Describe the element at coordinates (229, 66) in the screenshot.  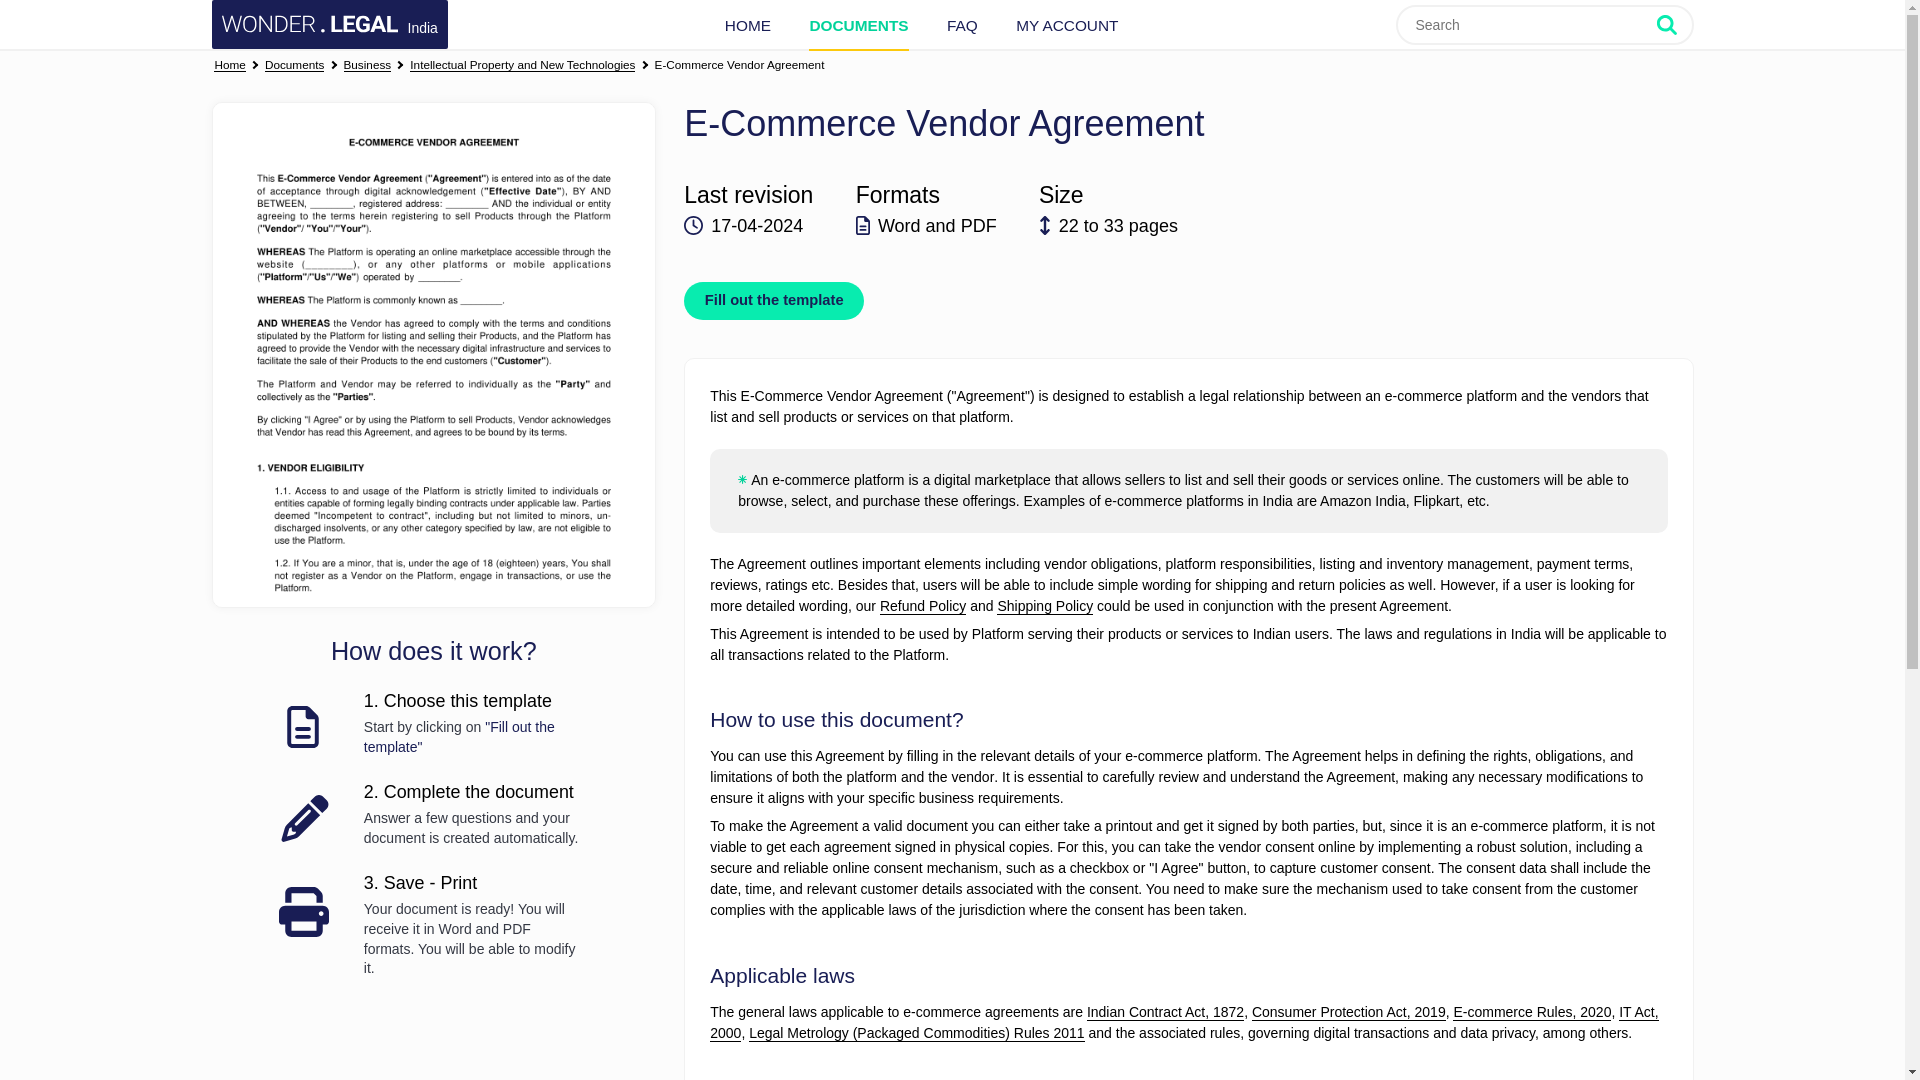
I see `Home` at that location.